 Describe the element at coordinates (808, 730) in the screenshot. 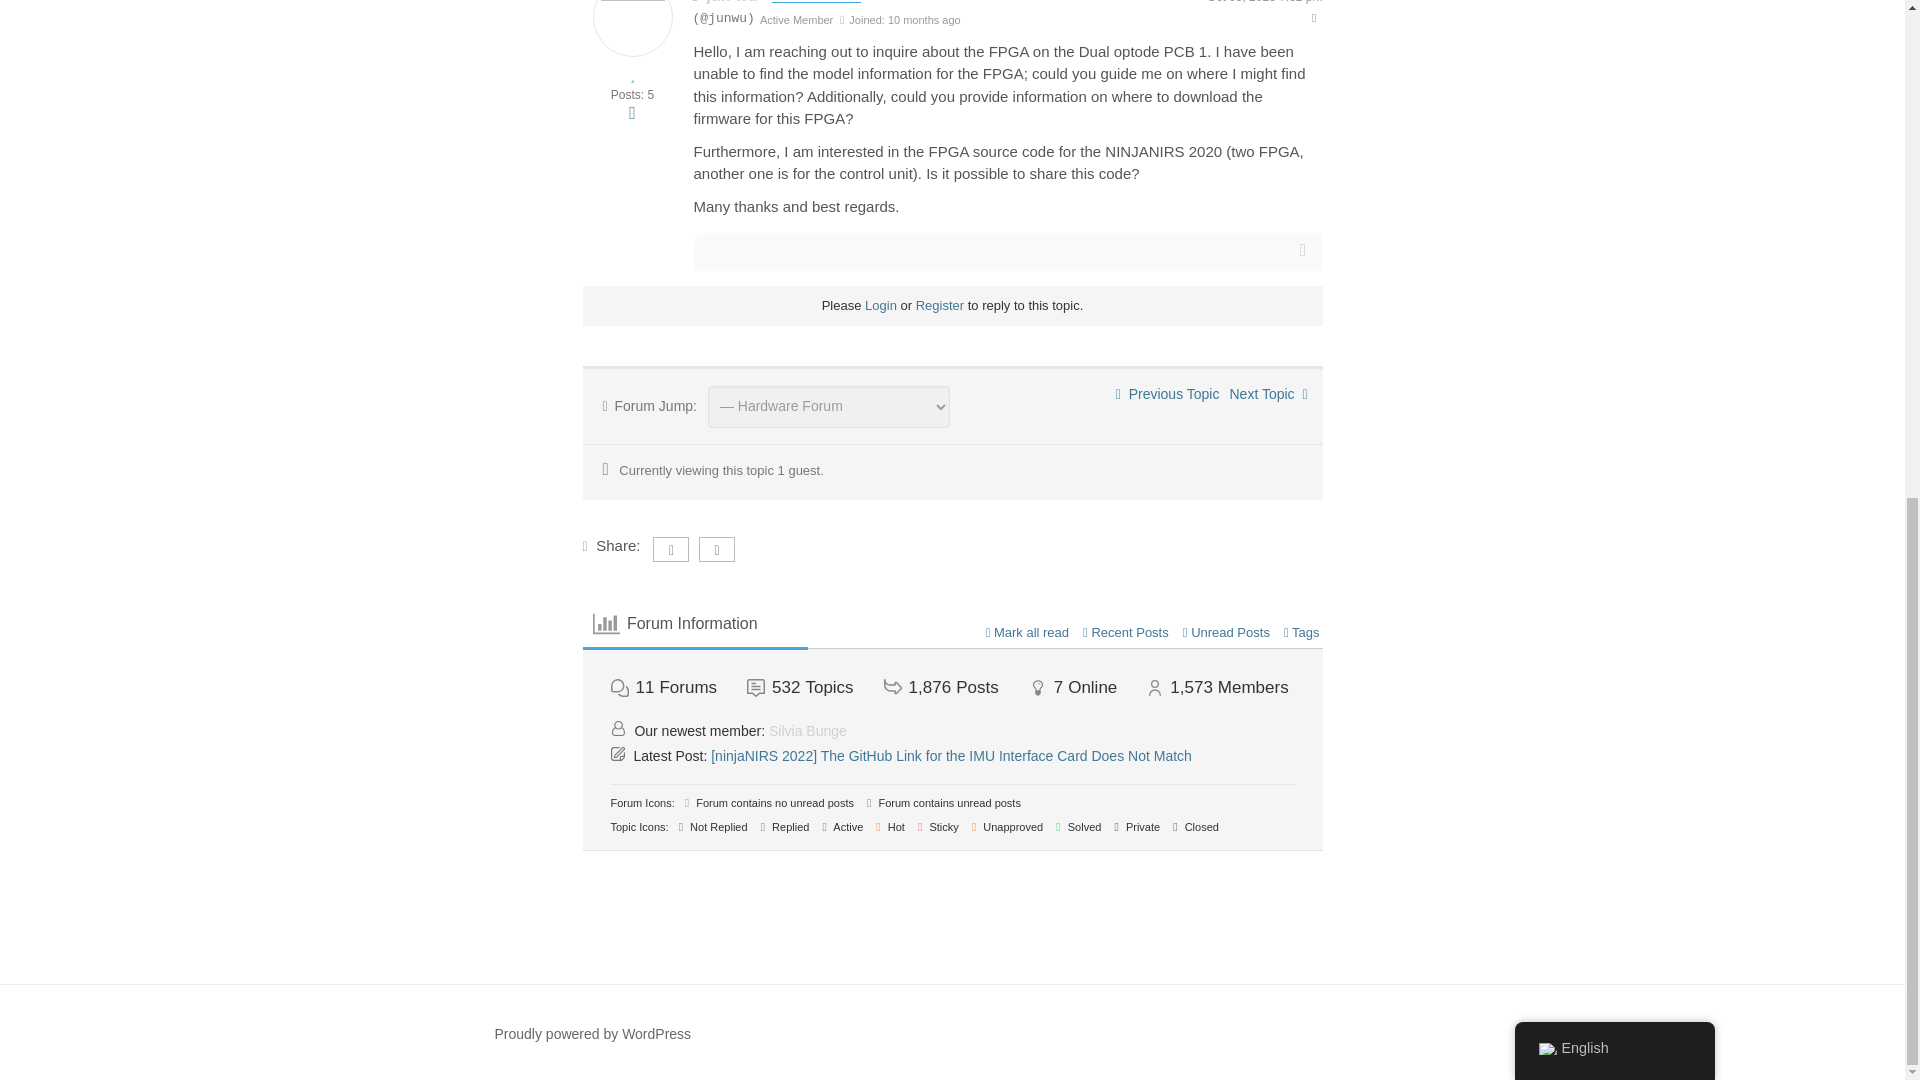

I see `Silvia Bunge` at that location.